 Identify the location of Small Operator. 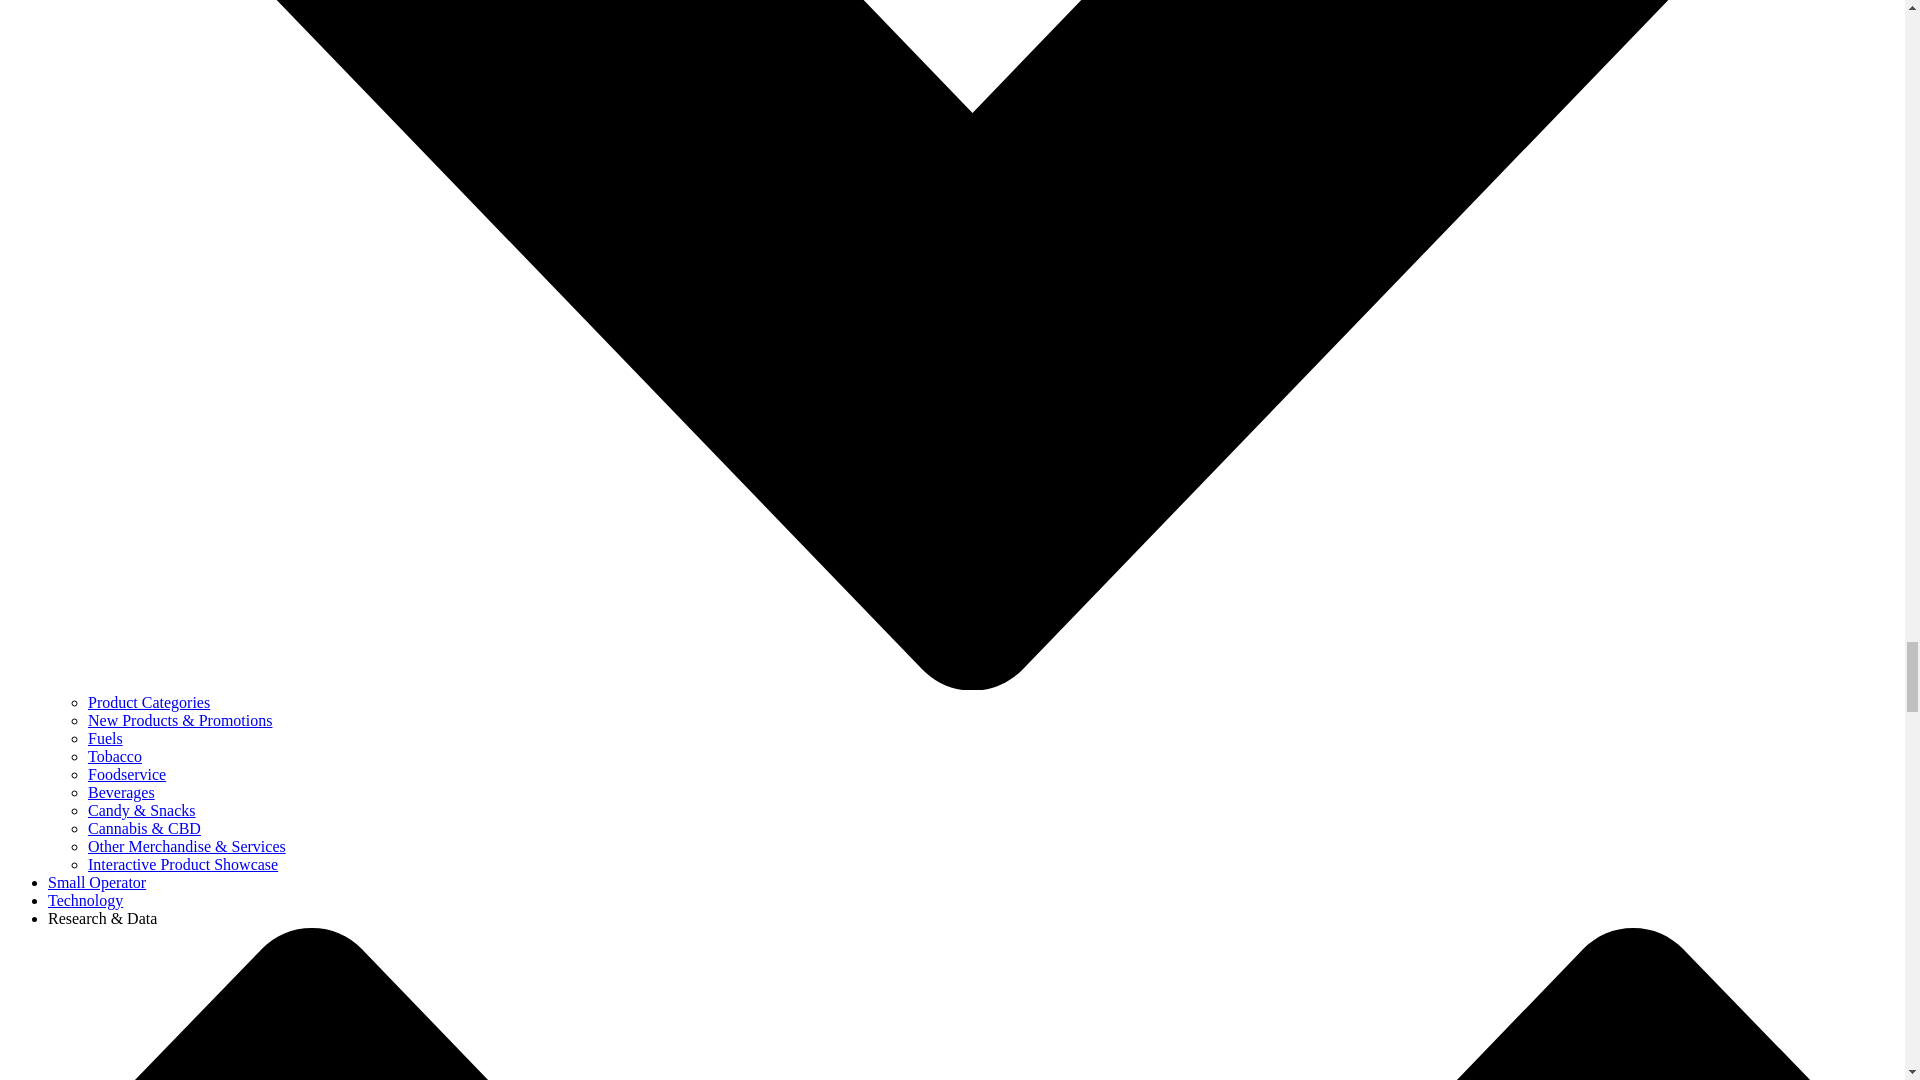
(96, 882).